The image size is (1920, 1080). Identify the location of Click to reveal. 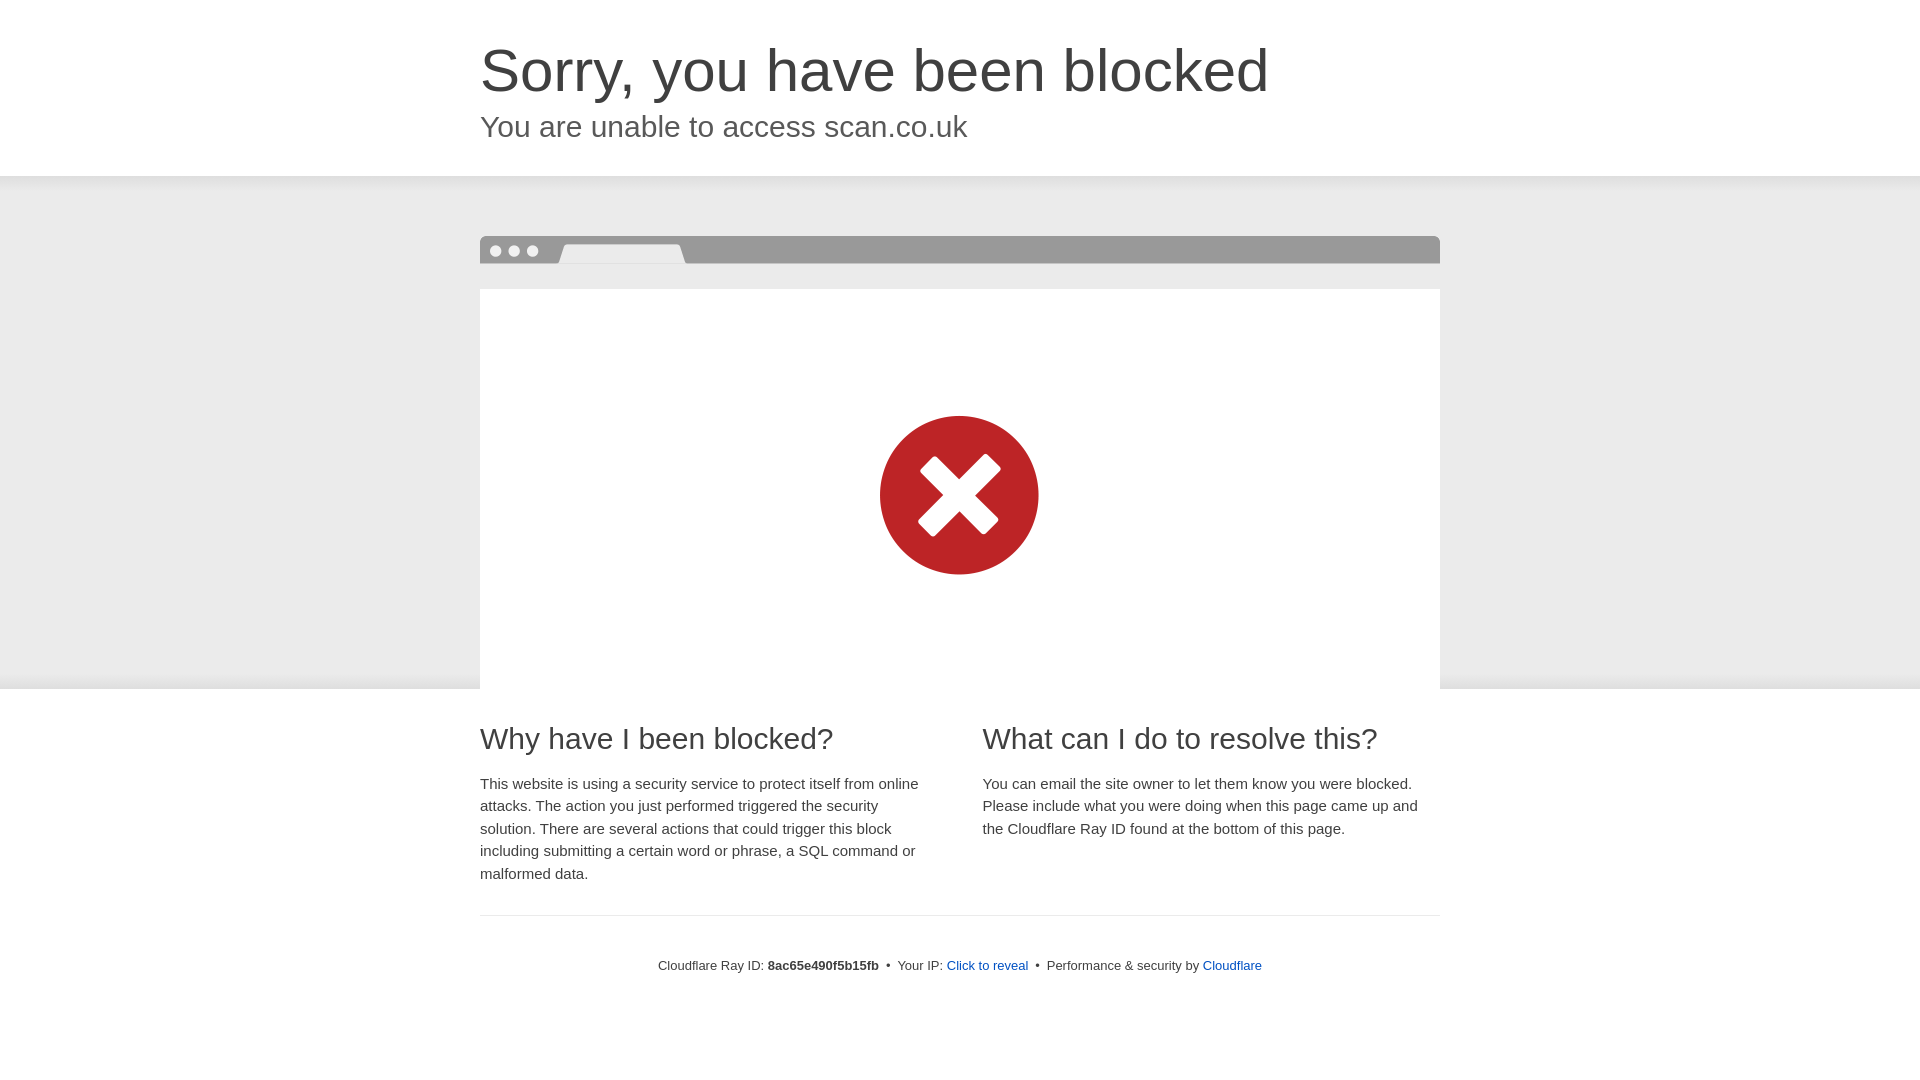
(988, 966).